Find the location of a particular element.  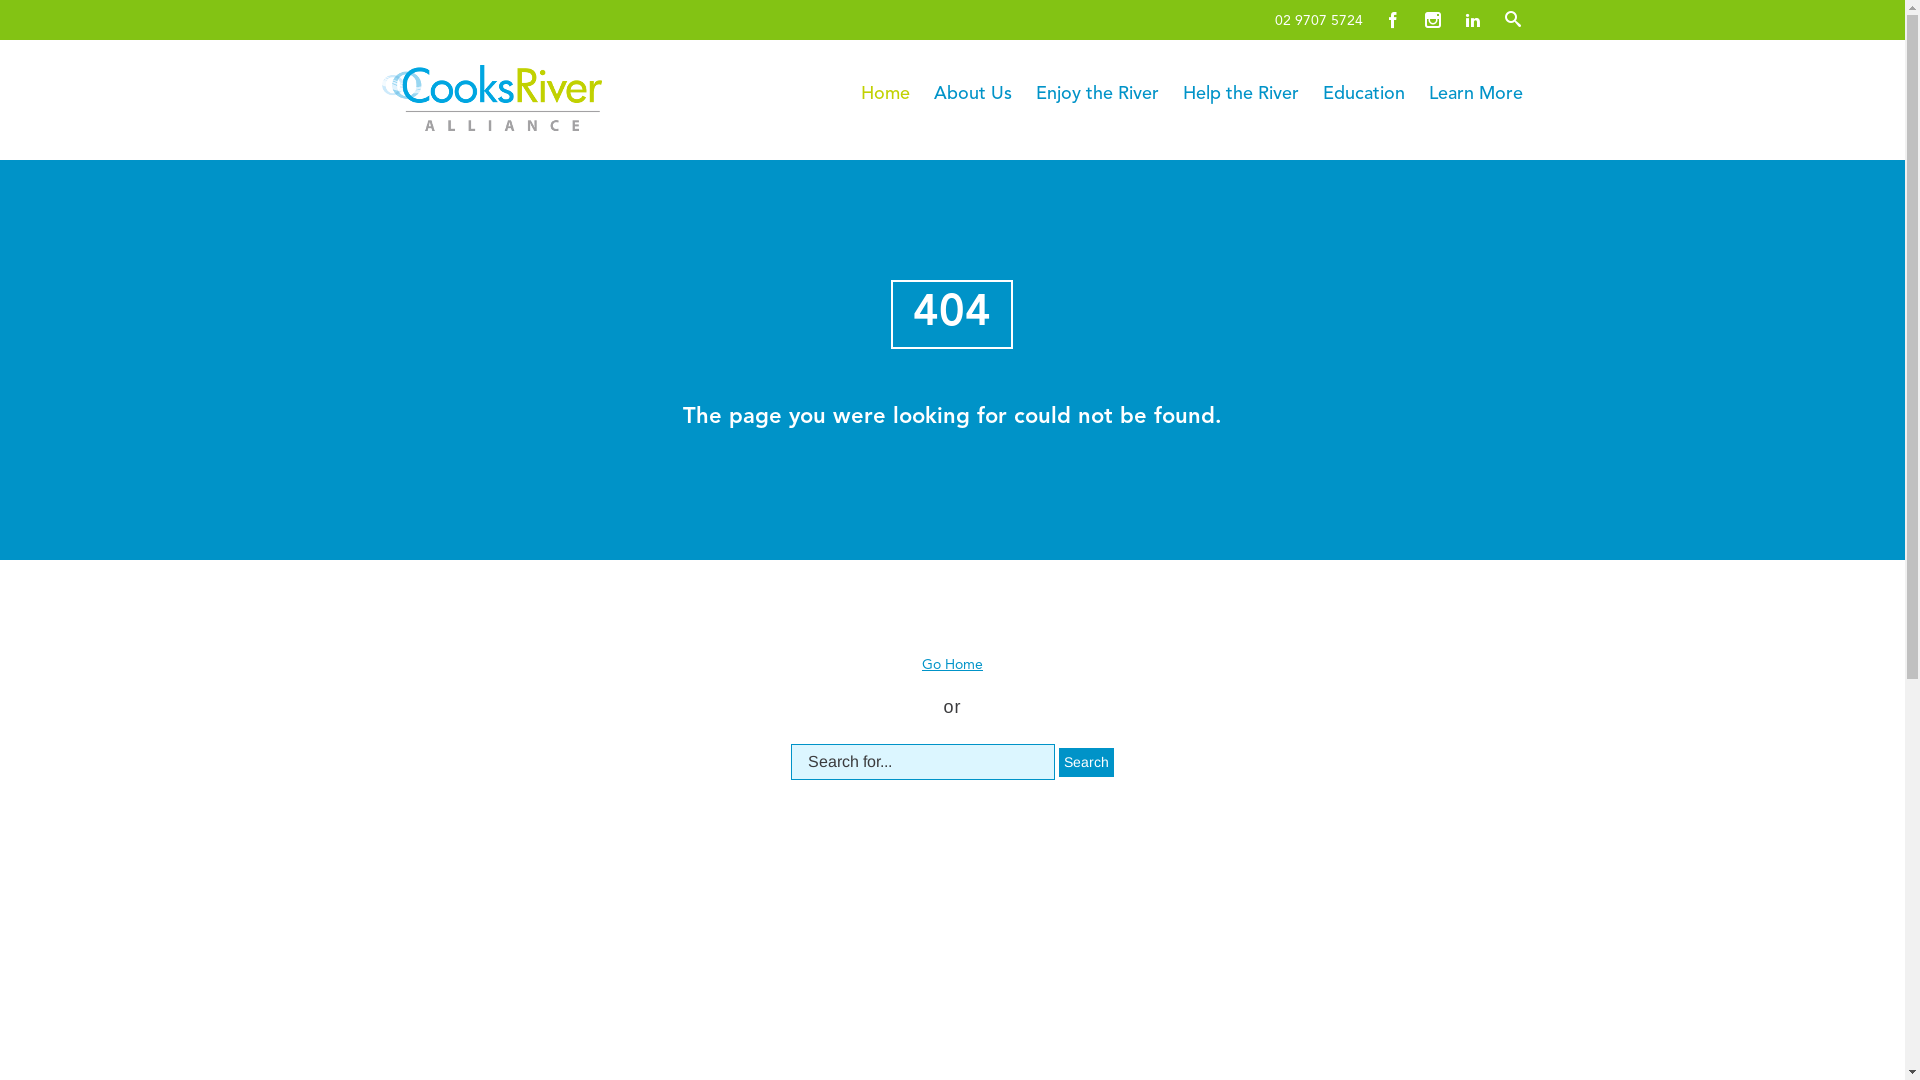

Education is located at coordinates (1364, 94).